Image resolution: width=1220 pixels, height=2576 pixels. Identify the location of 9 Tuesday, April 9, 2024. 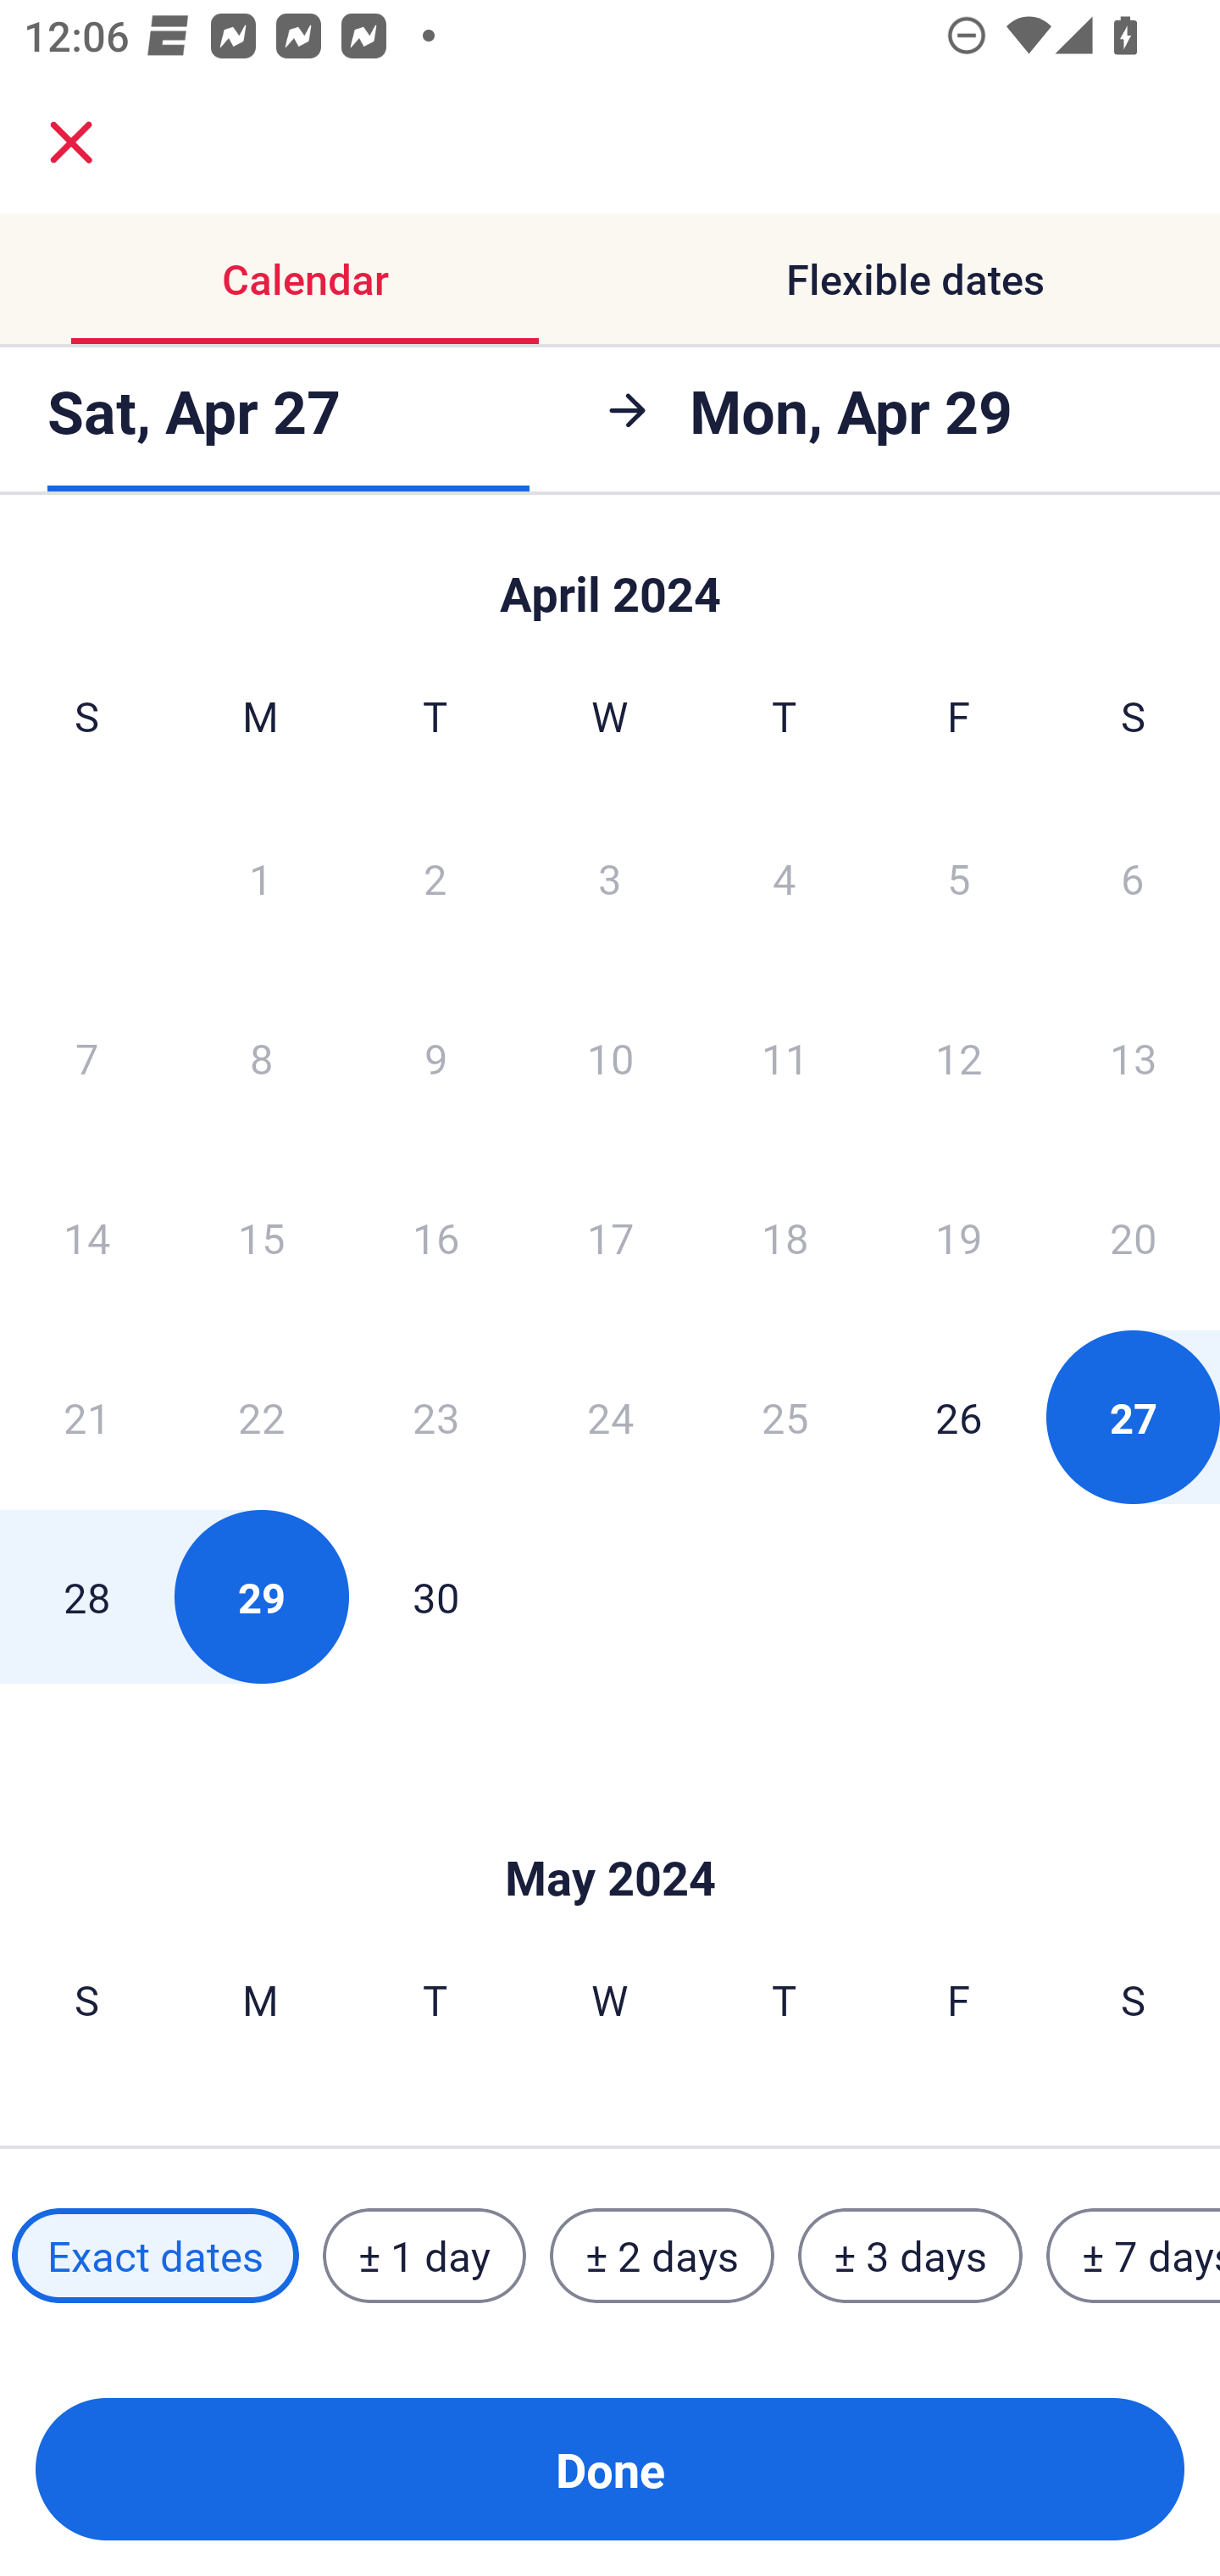
(435, 1058).